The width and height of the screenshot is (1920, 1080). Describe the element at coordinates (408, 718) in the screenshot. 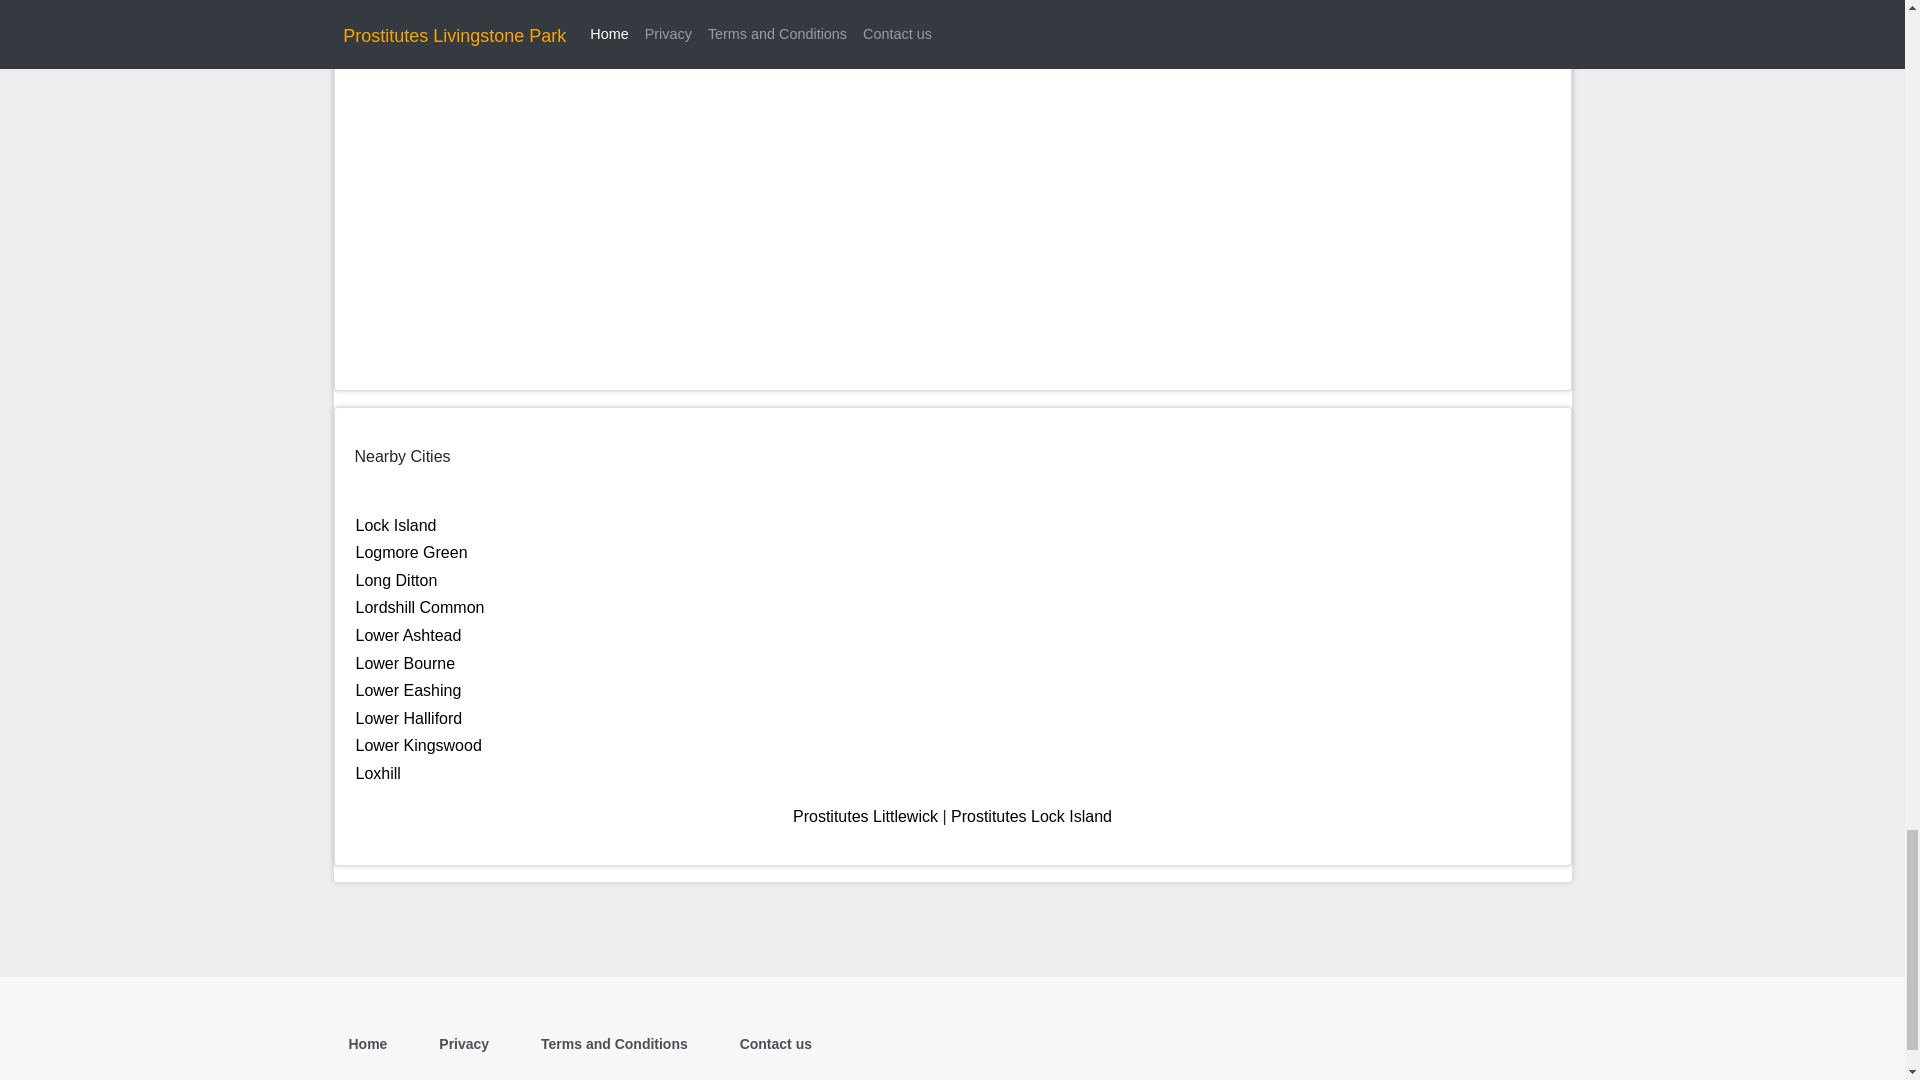

I see `Lower Halliford` at that location.